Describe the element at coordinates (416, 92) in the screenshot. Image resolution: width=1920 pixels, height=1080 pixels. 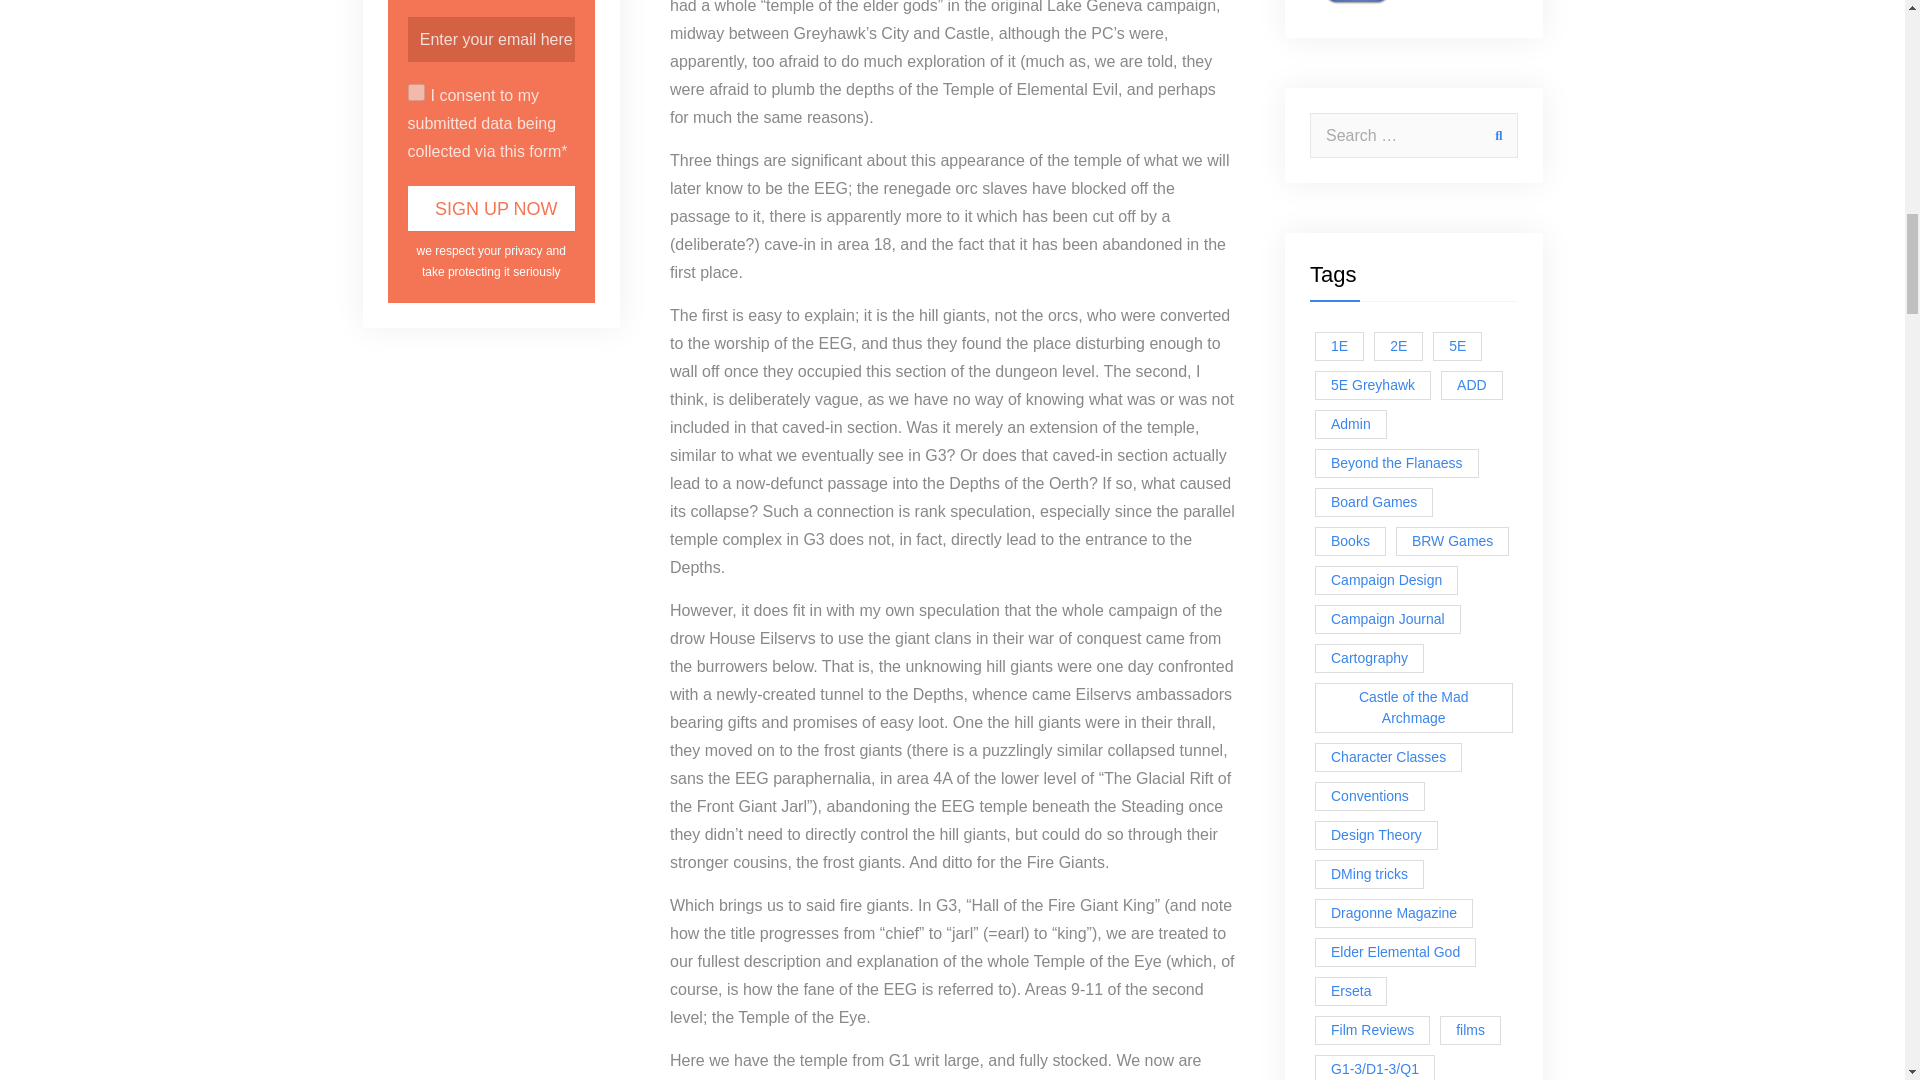
I see `on` at that location.